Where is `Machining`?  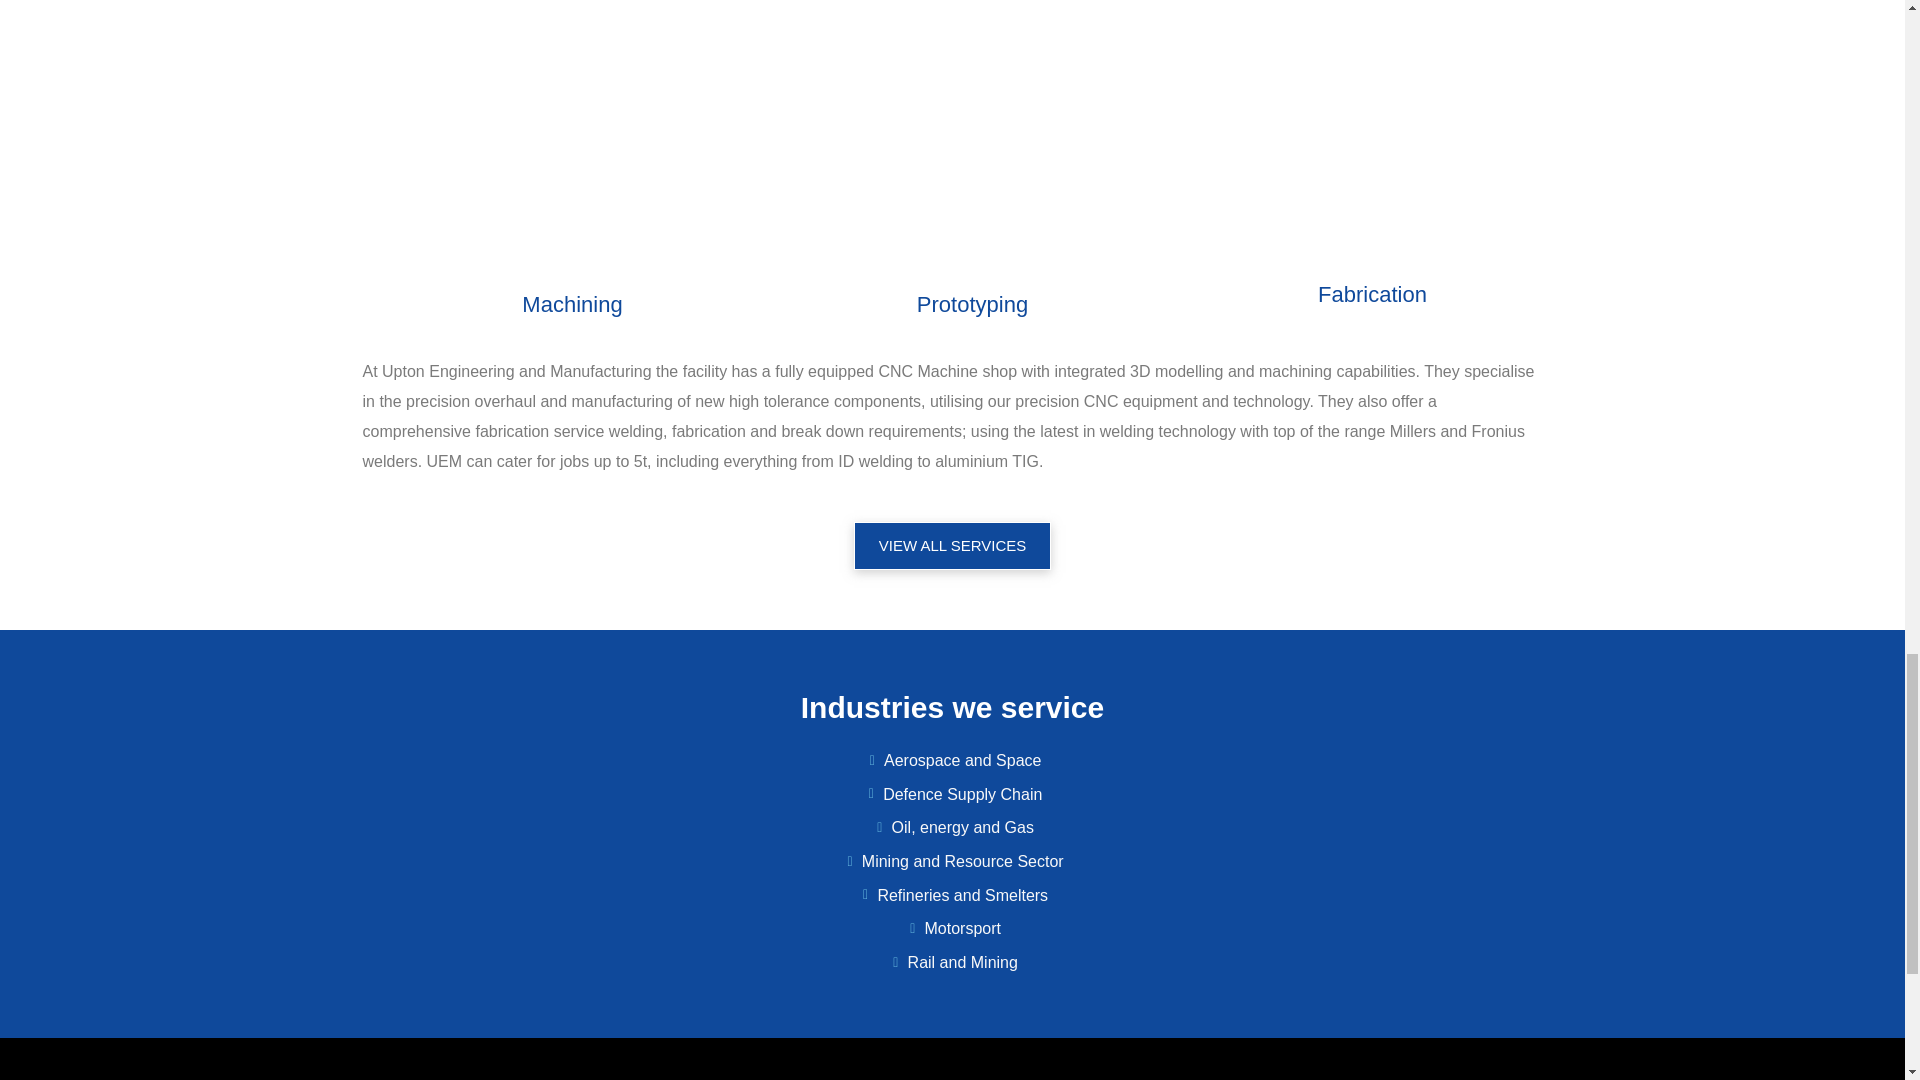
Machining is located at coordinates (572, 304).